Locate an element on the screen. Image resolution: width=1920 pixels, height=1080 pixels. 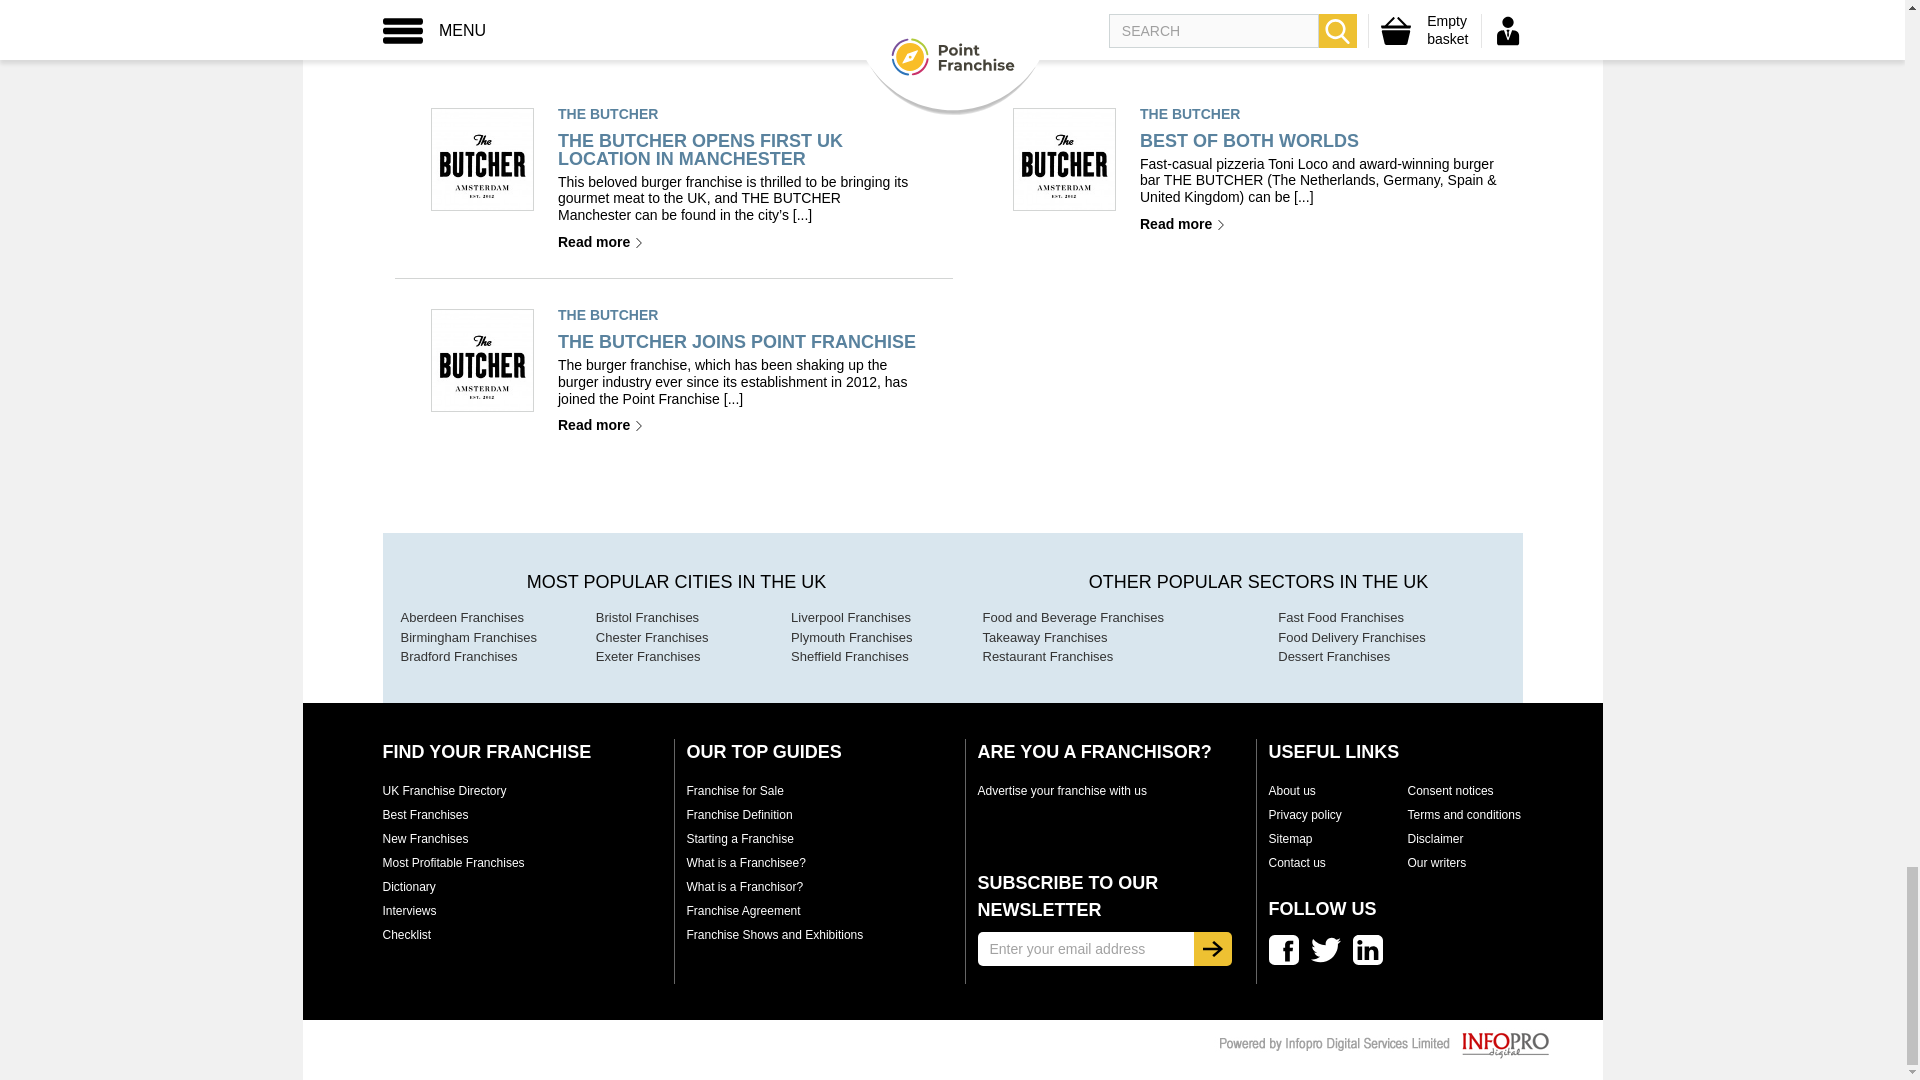
Checklist is located at coordinates (406, 934).